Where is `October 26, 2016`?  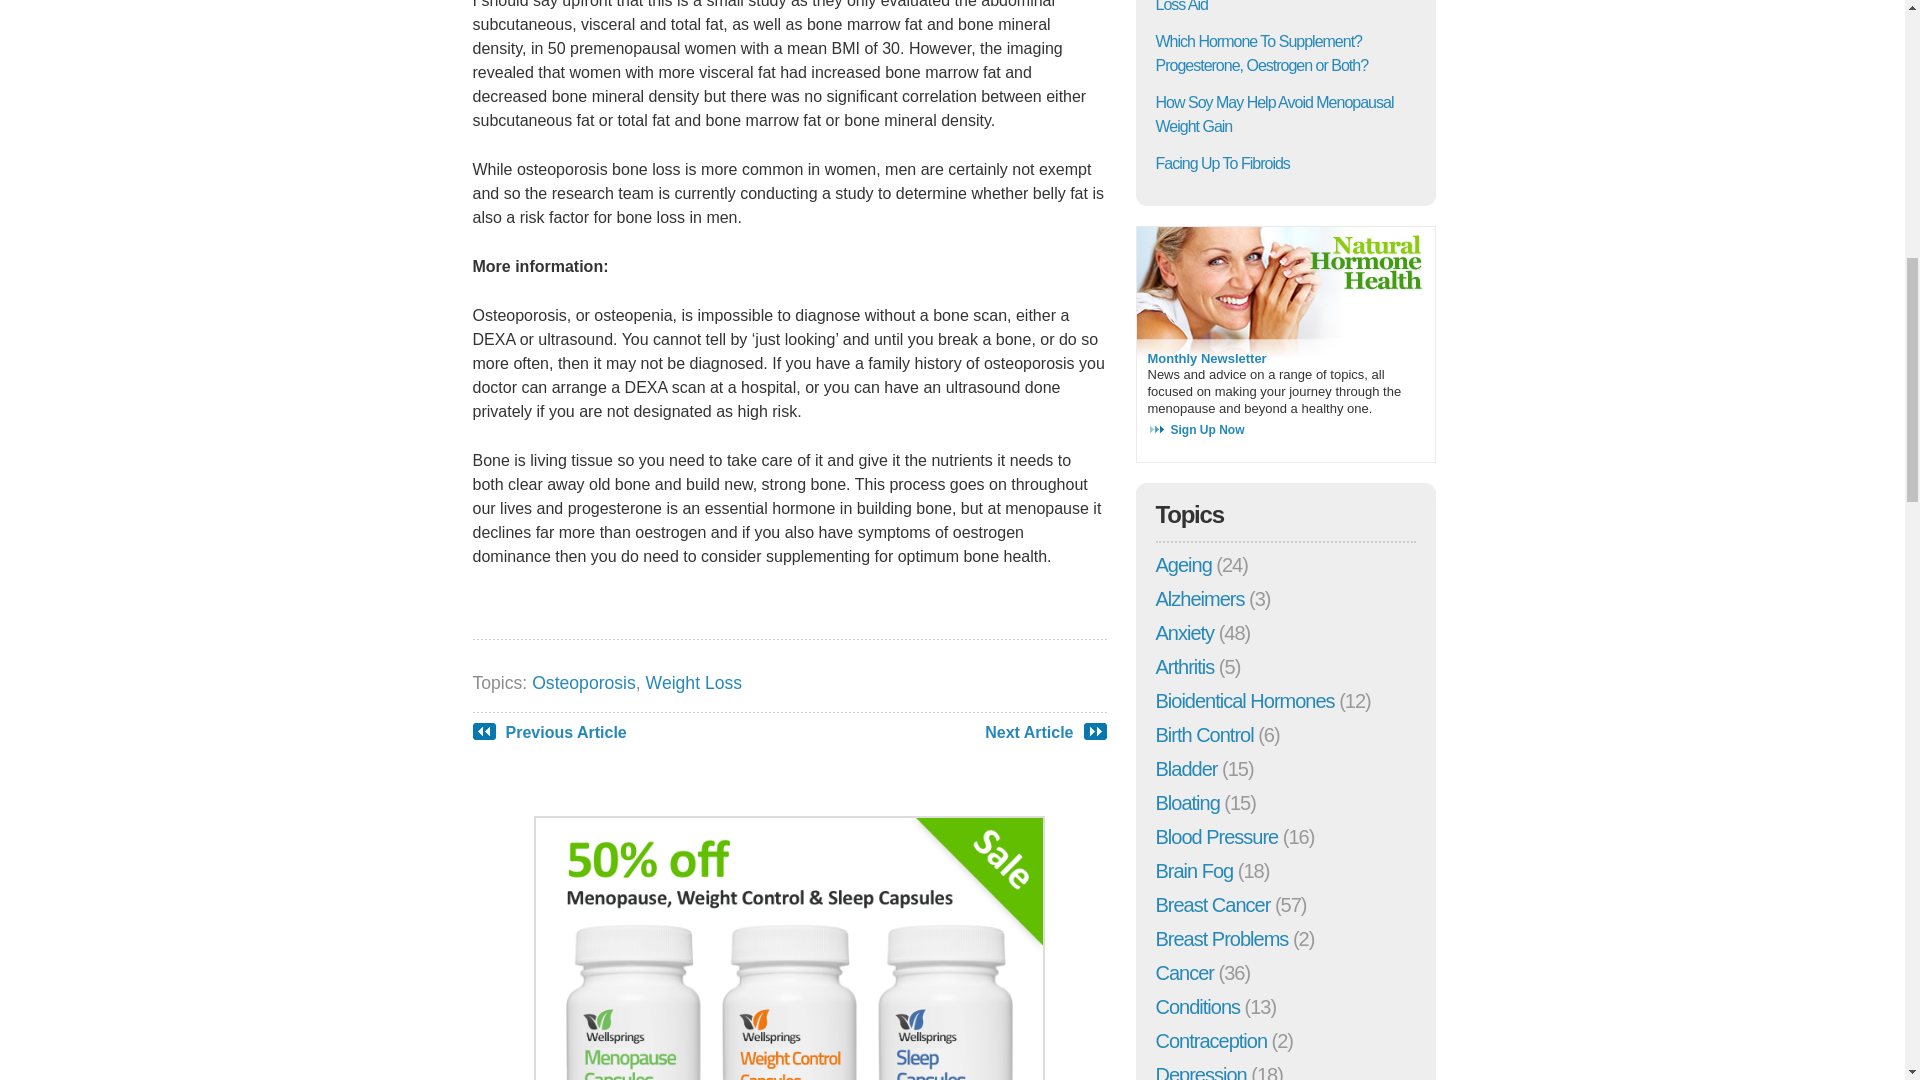
October 26, 2016 is located at coordinates (1270, 6).